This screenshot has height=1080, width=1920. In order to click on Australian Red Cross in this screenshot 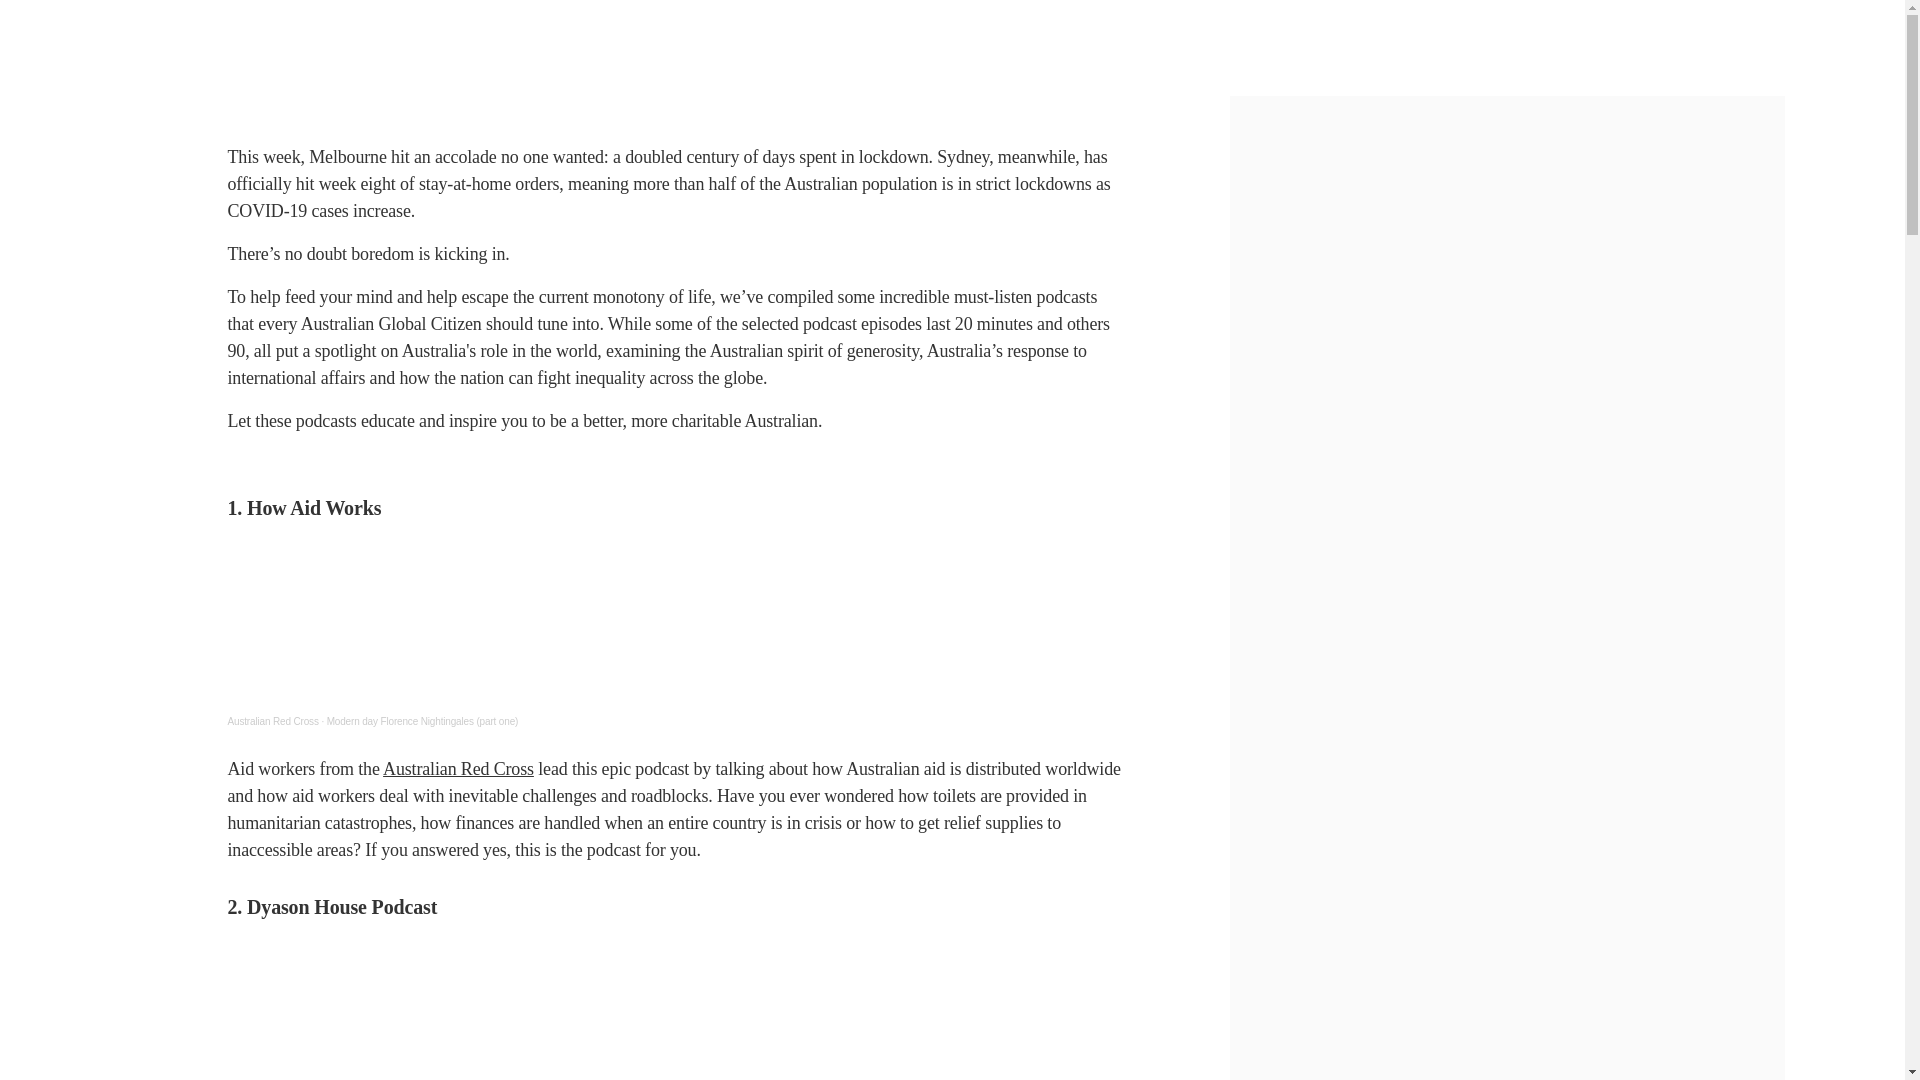, I will do `click(272, 721)`.